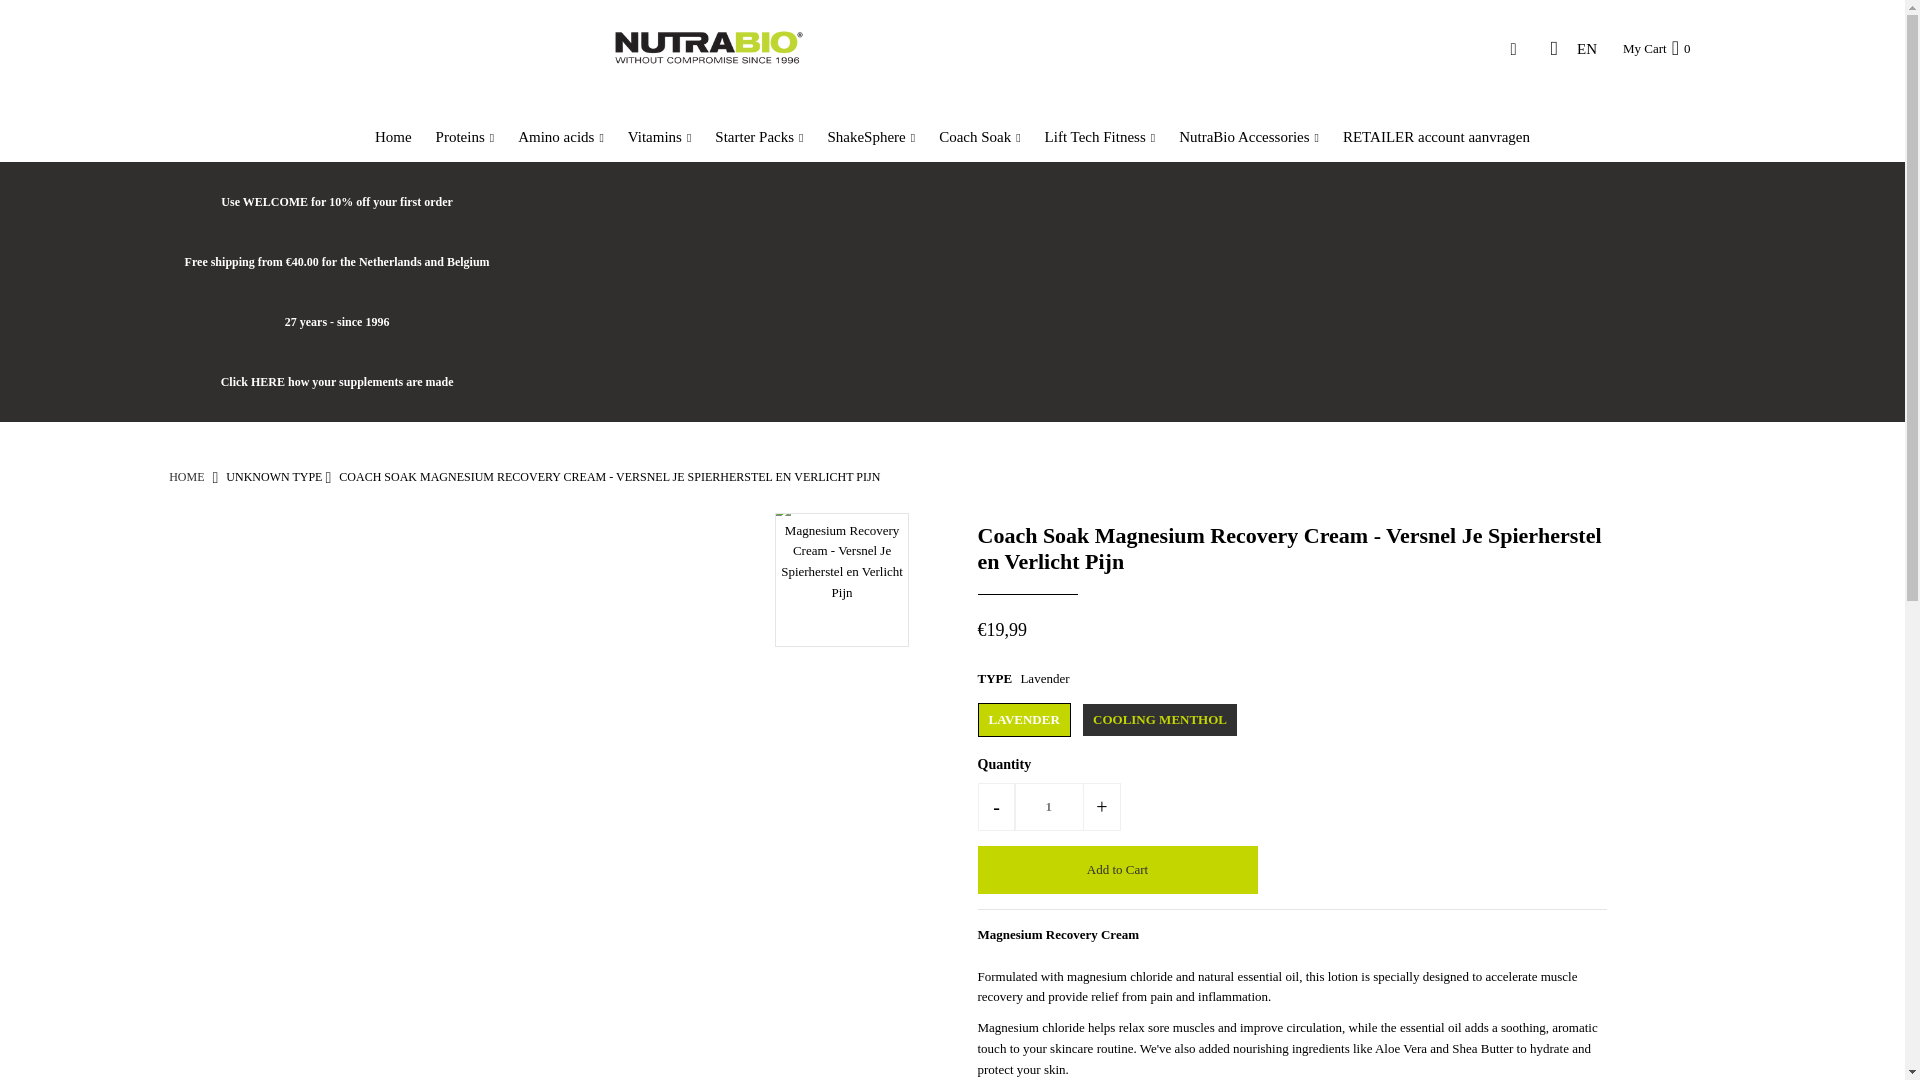 The image size is (1920, 1080). What do you see at coordinates (186, 476) in the screenshot?
I see `Home` at bounding box center [186, 476].